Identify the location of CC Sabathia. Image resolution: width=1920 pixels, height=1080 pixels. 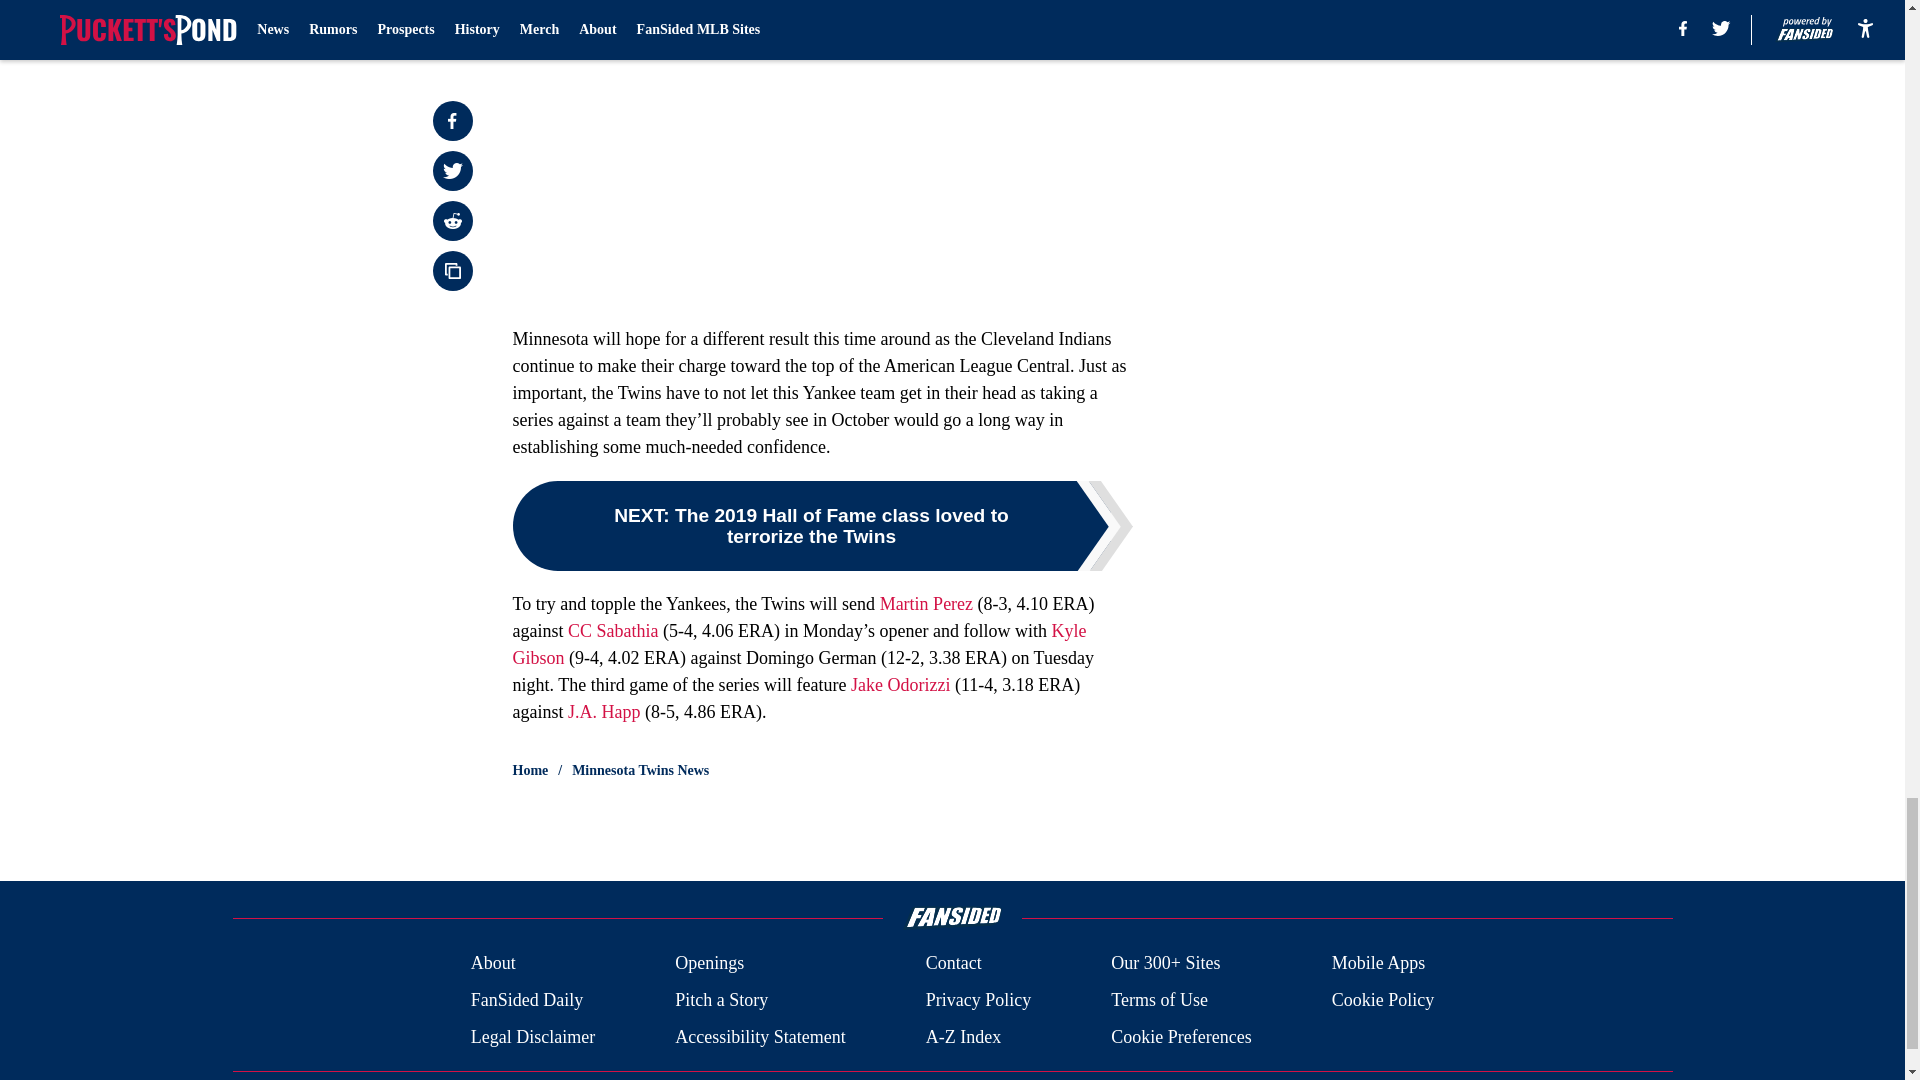
(613, 631).